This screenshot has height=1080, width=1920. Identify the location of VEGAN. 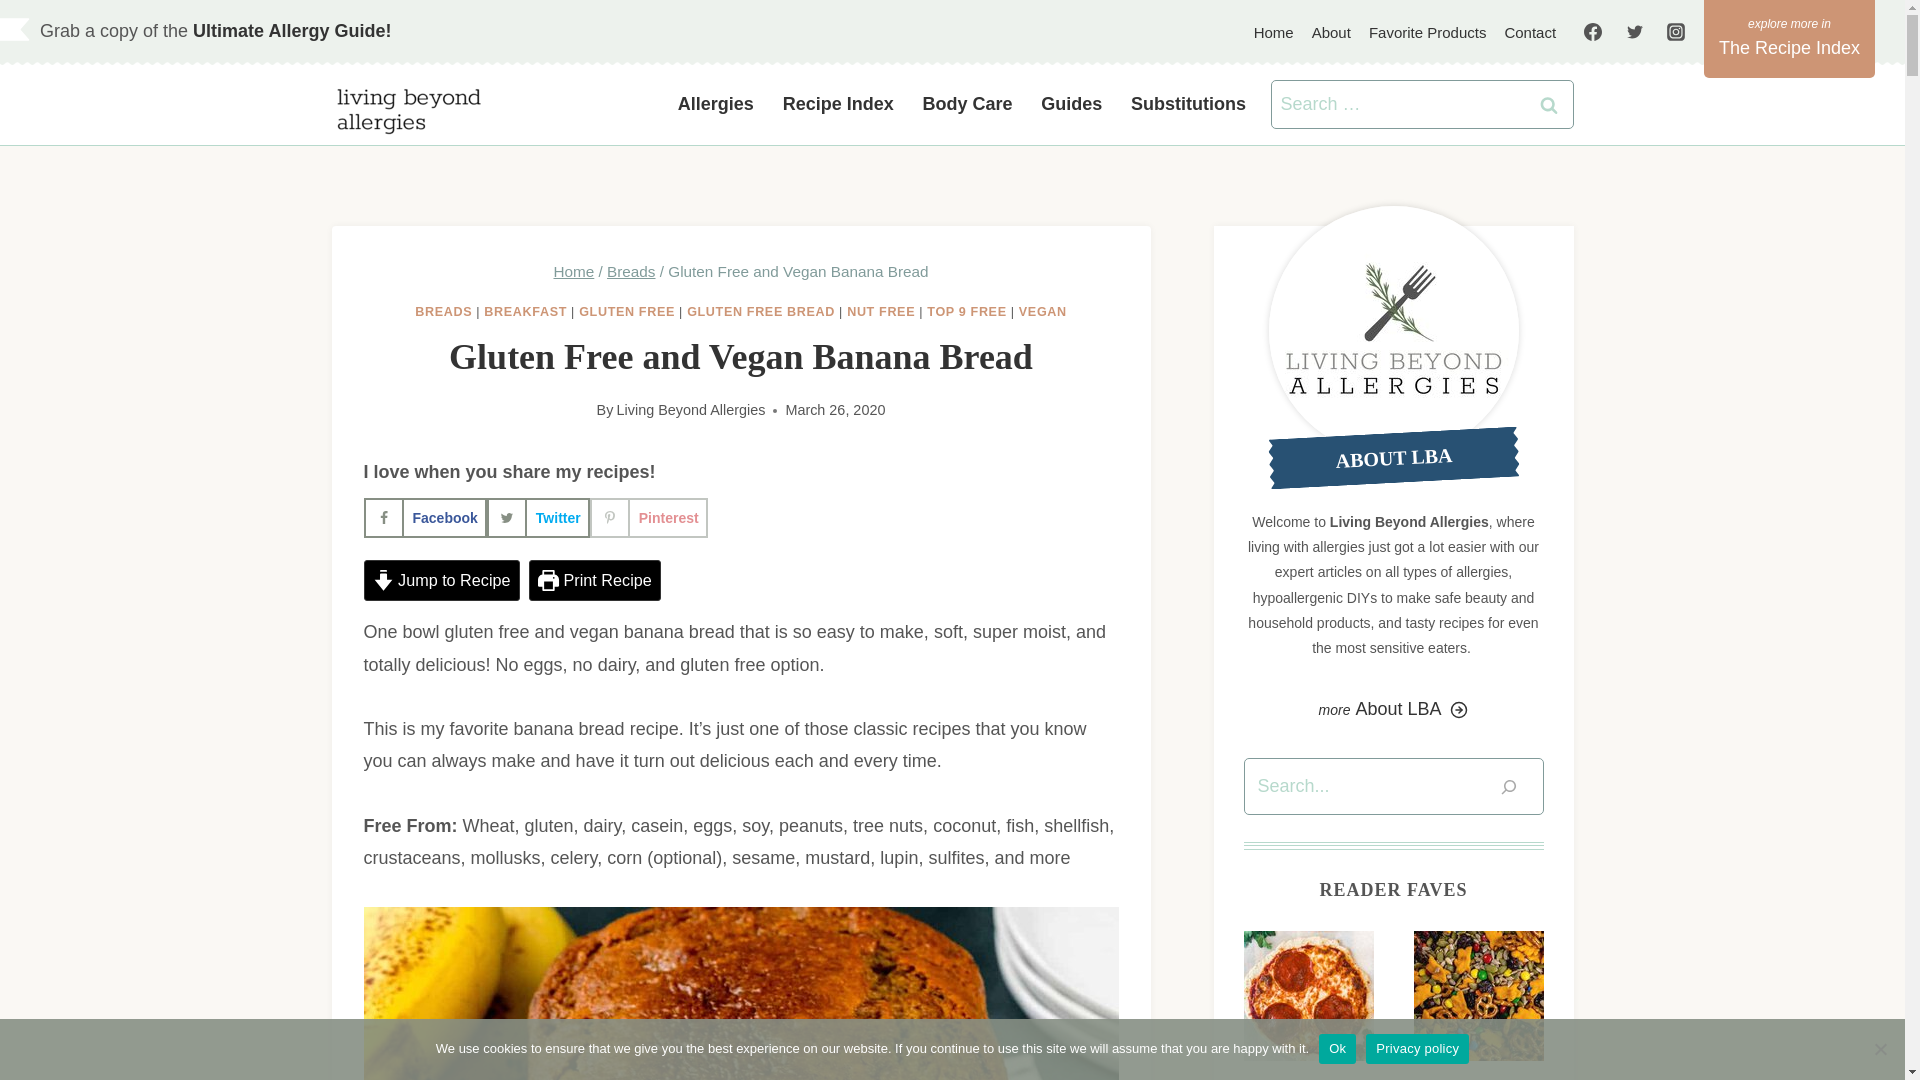
(1043, 311).